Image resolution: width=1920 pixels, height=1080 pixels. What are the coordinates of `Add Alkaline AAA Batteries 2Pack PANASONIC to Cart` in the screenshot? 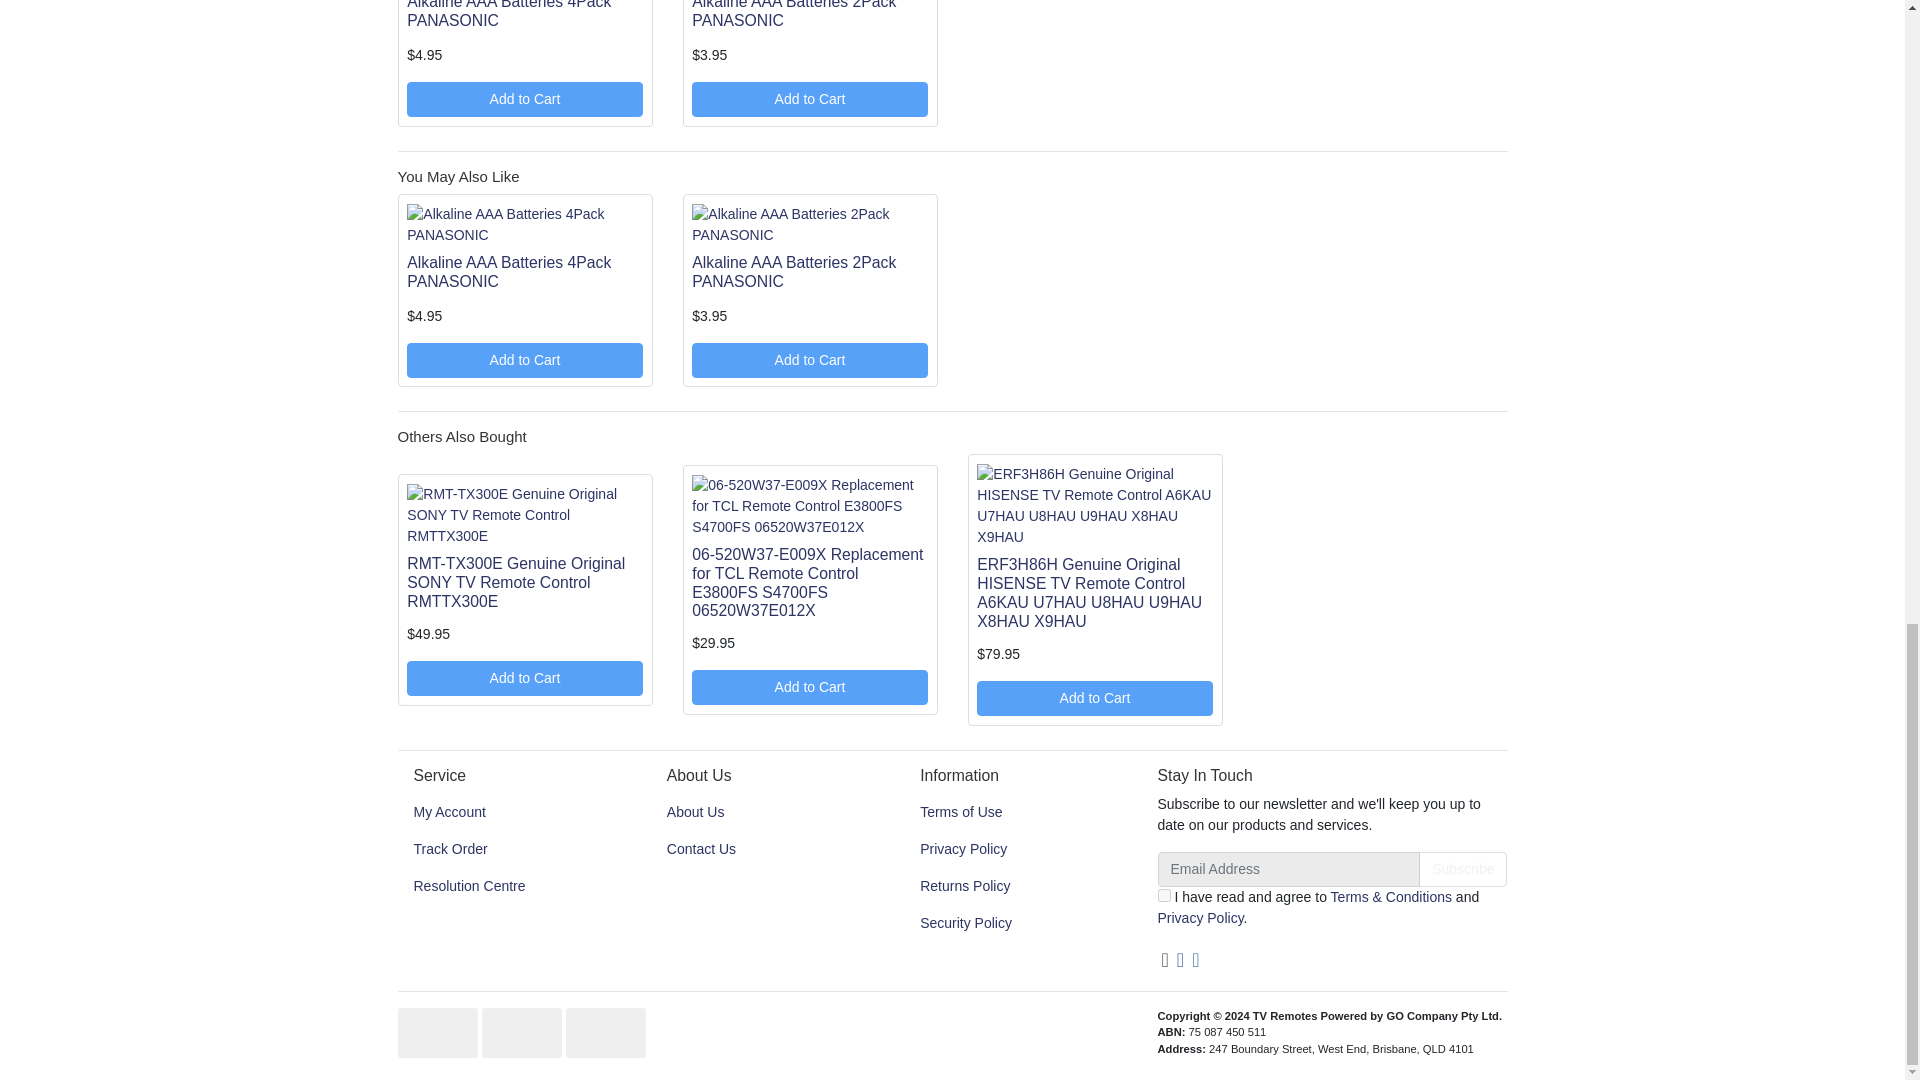 It's located at (809, 360).